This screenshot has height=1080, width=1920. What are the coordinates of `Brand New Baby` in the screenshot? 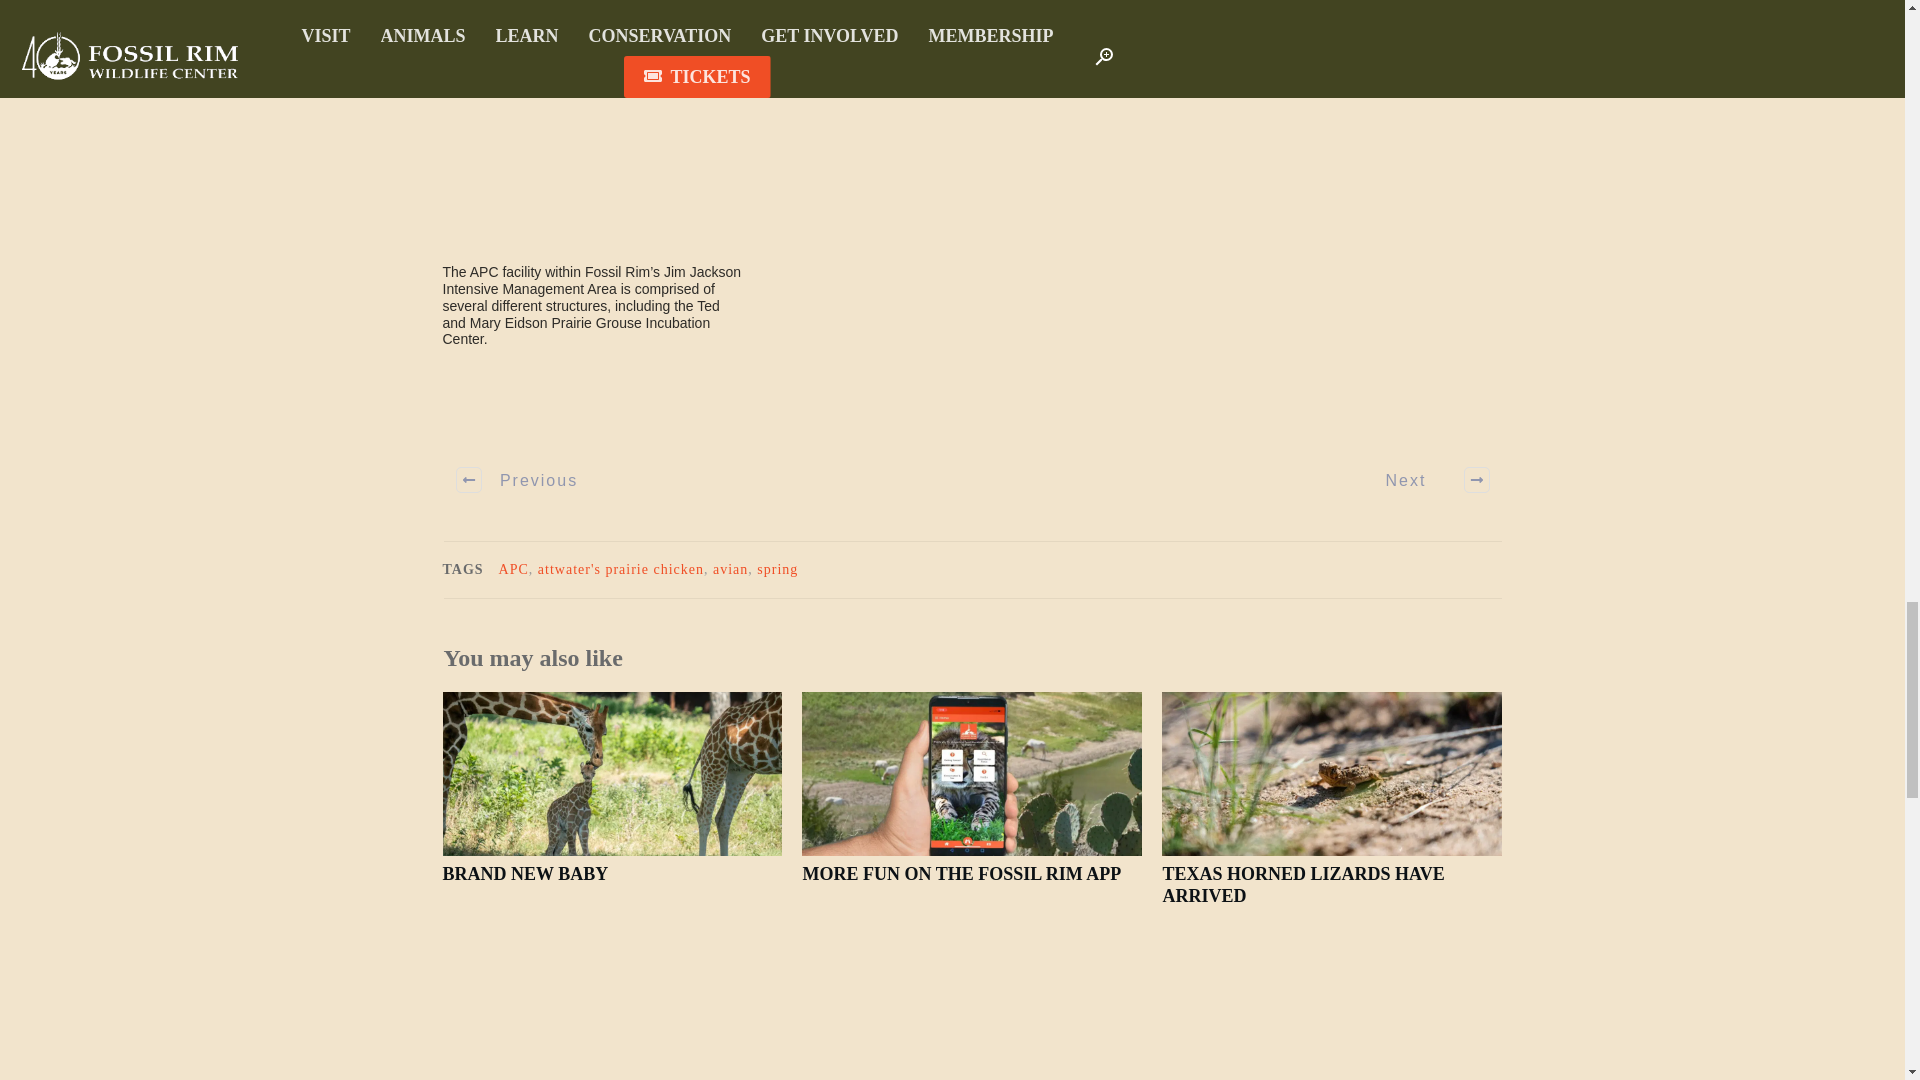 It's located at (524, 874).